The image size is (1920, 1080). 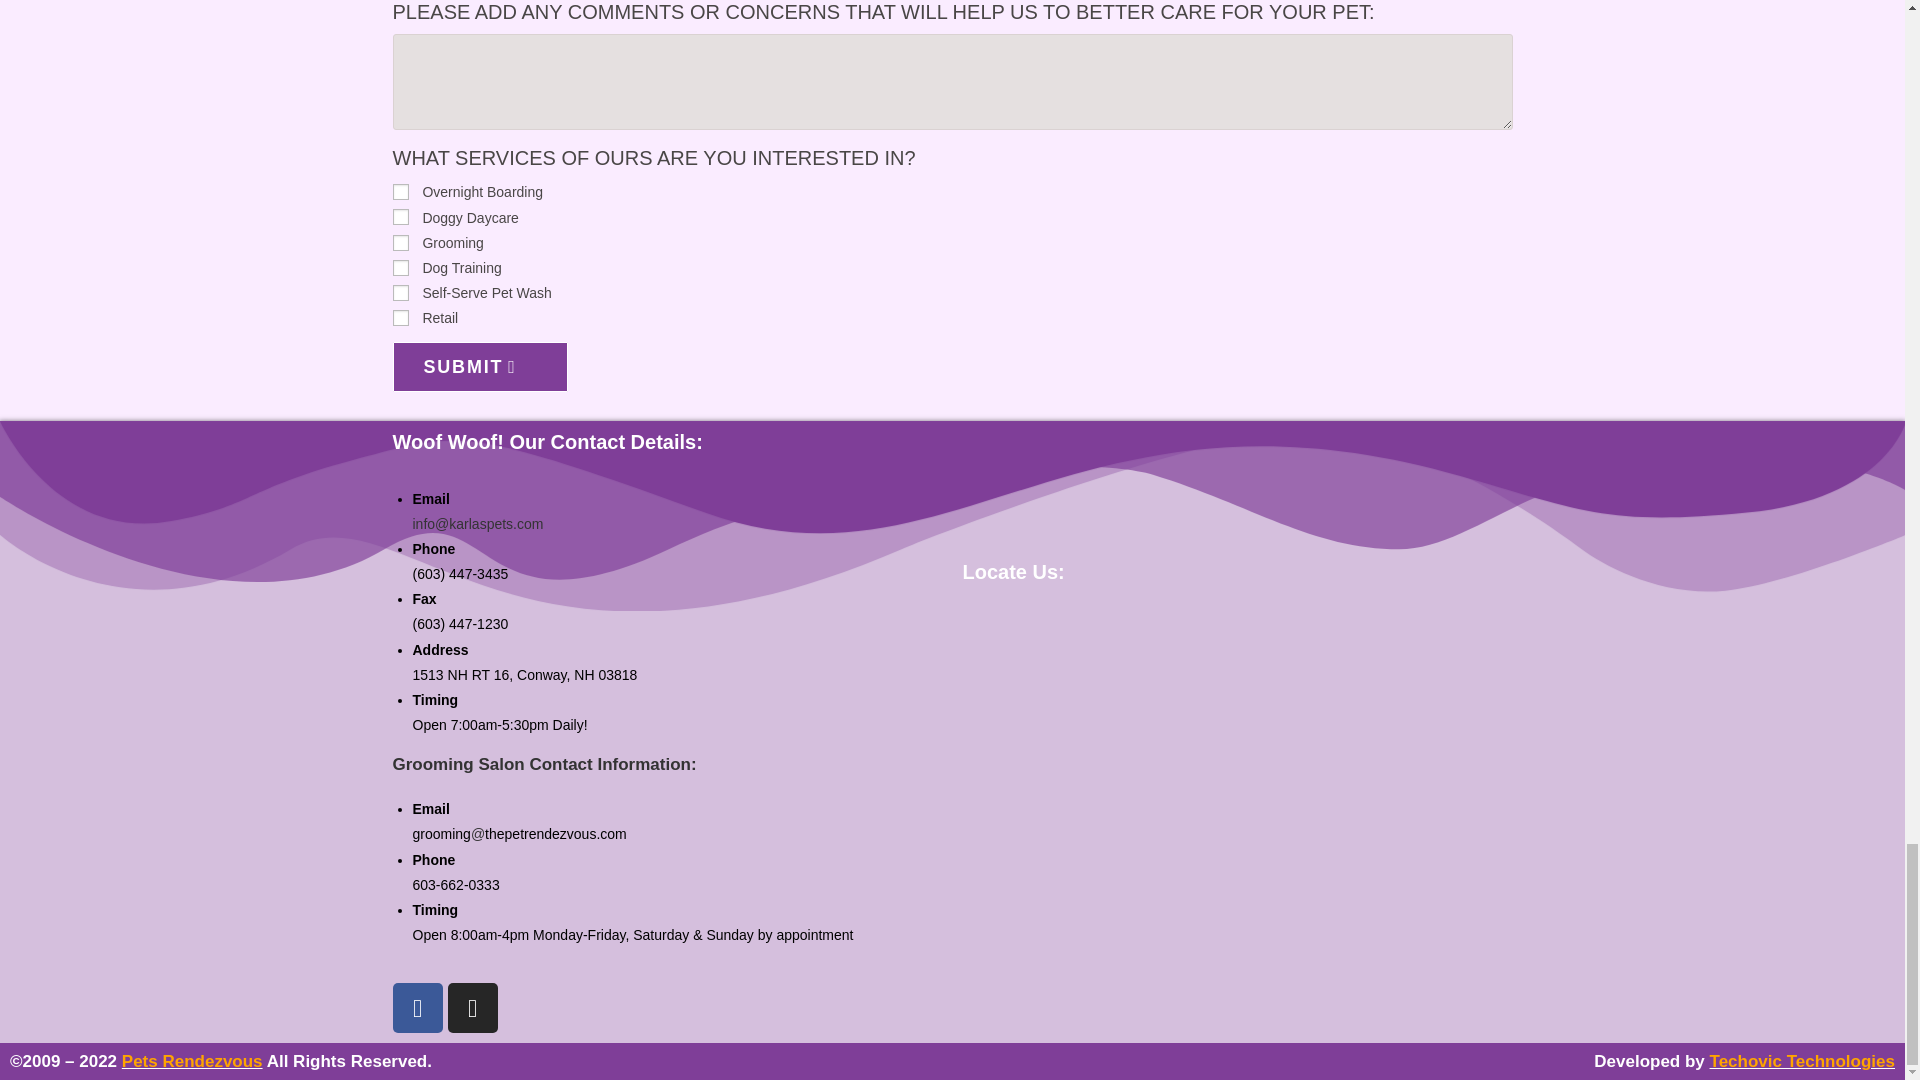 What do you see at coordinates (478, 367) in the screenshot?
I see `SUBMIT` at bounding box center [478, 367].